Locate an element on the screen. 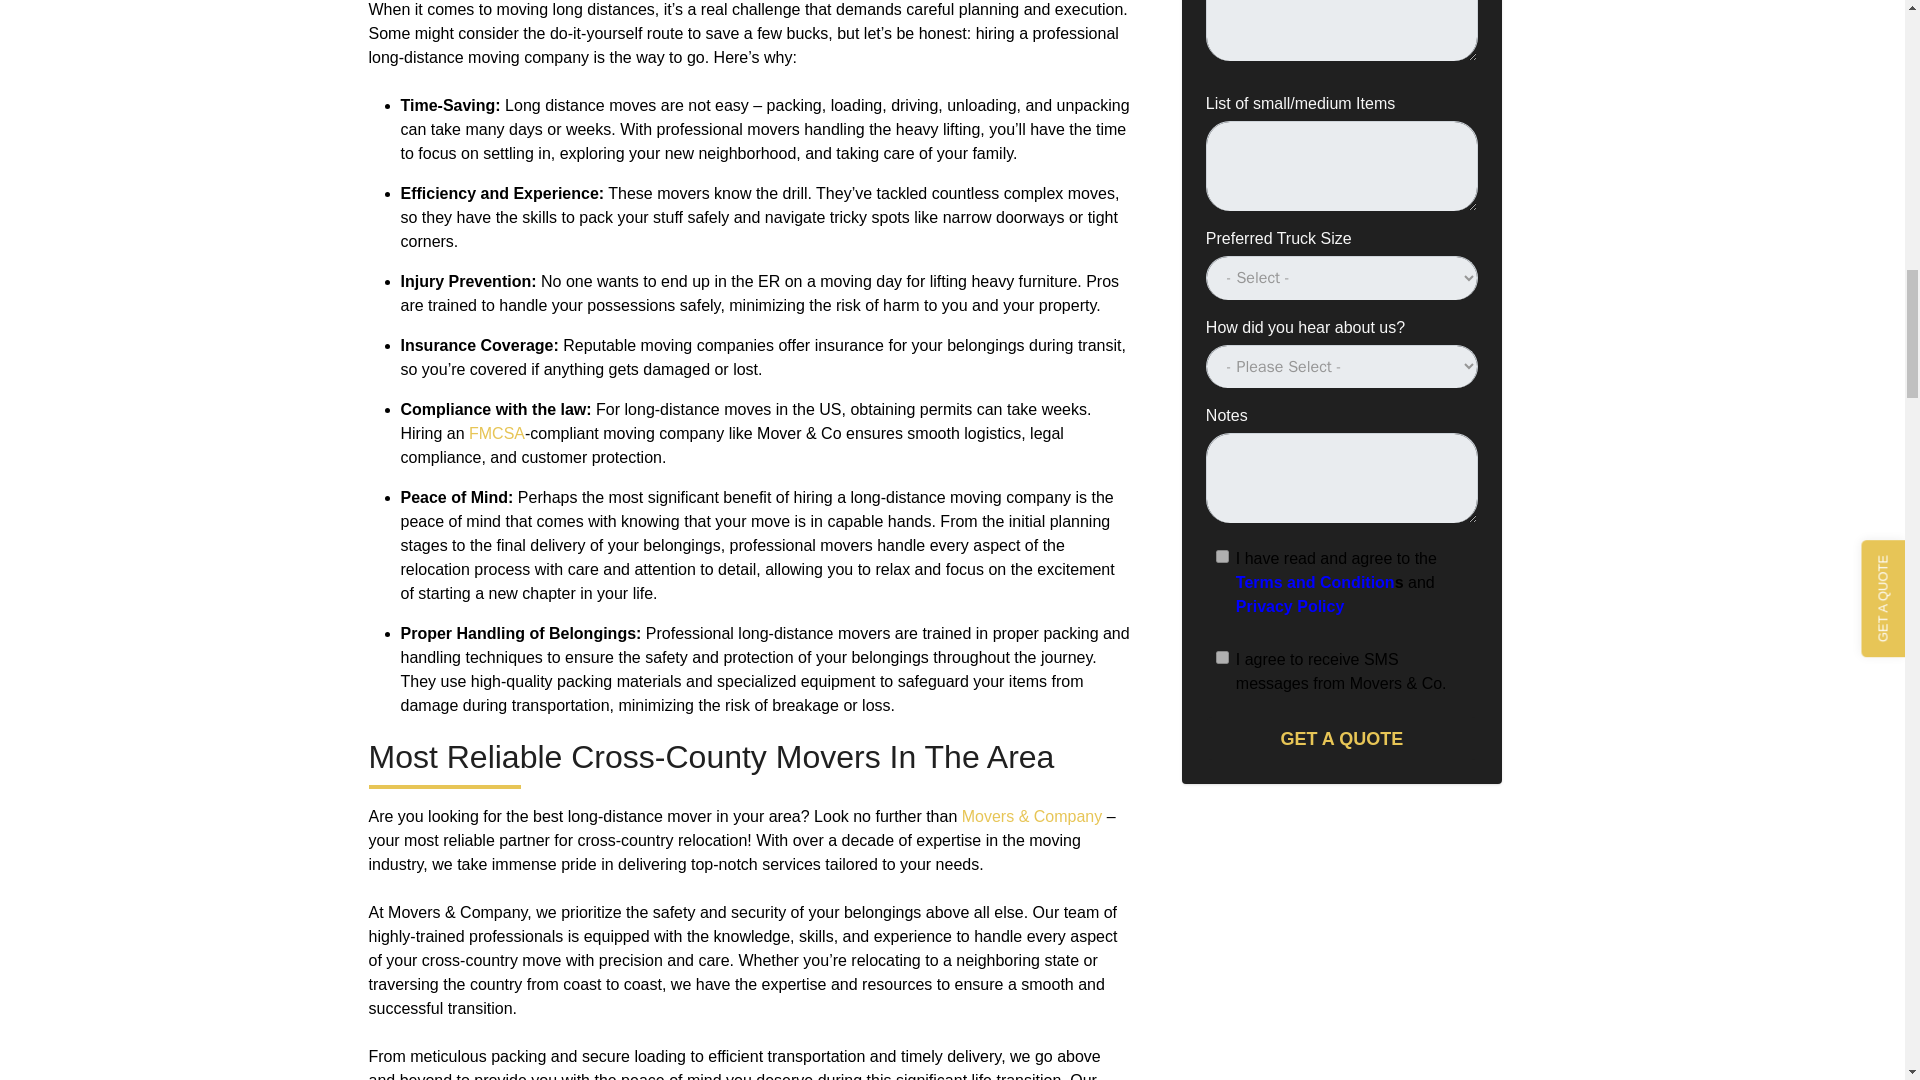 This screenshot has height=1080, width=1920. on is located at coordinates (1222, 658).